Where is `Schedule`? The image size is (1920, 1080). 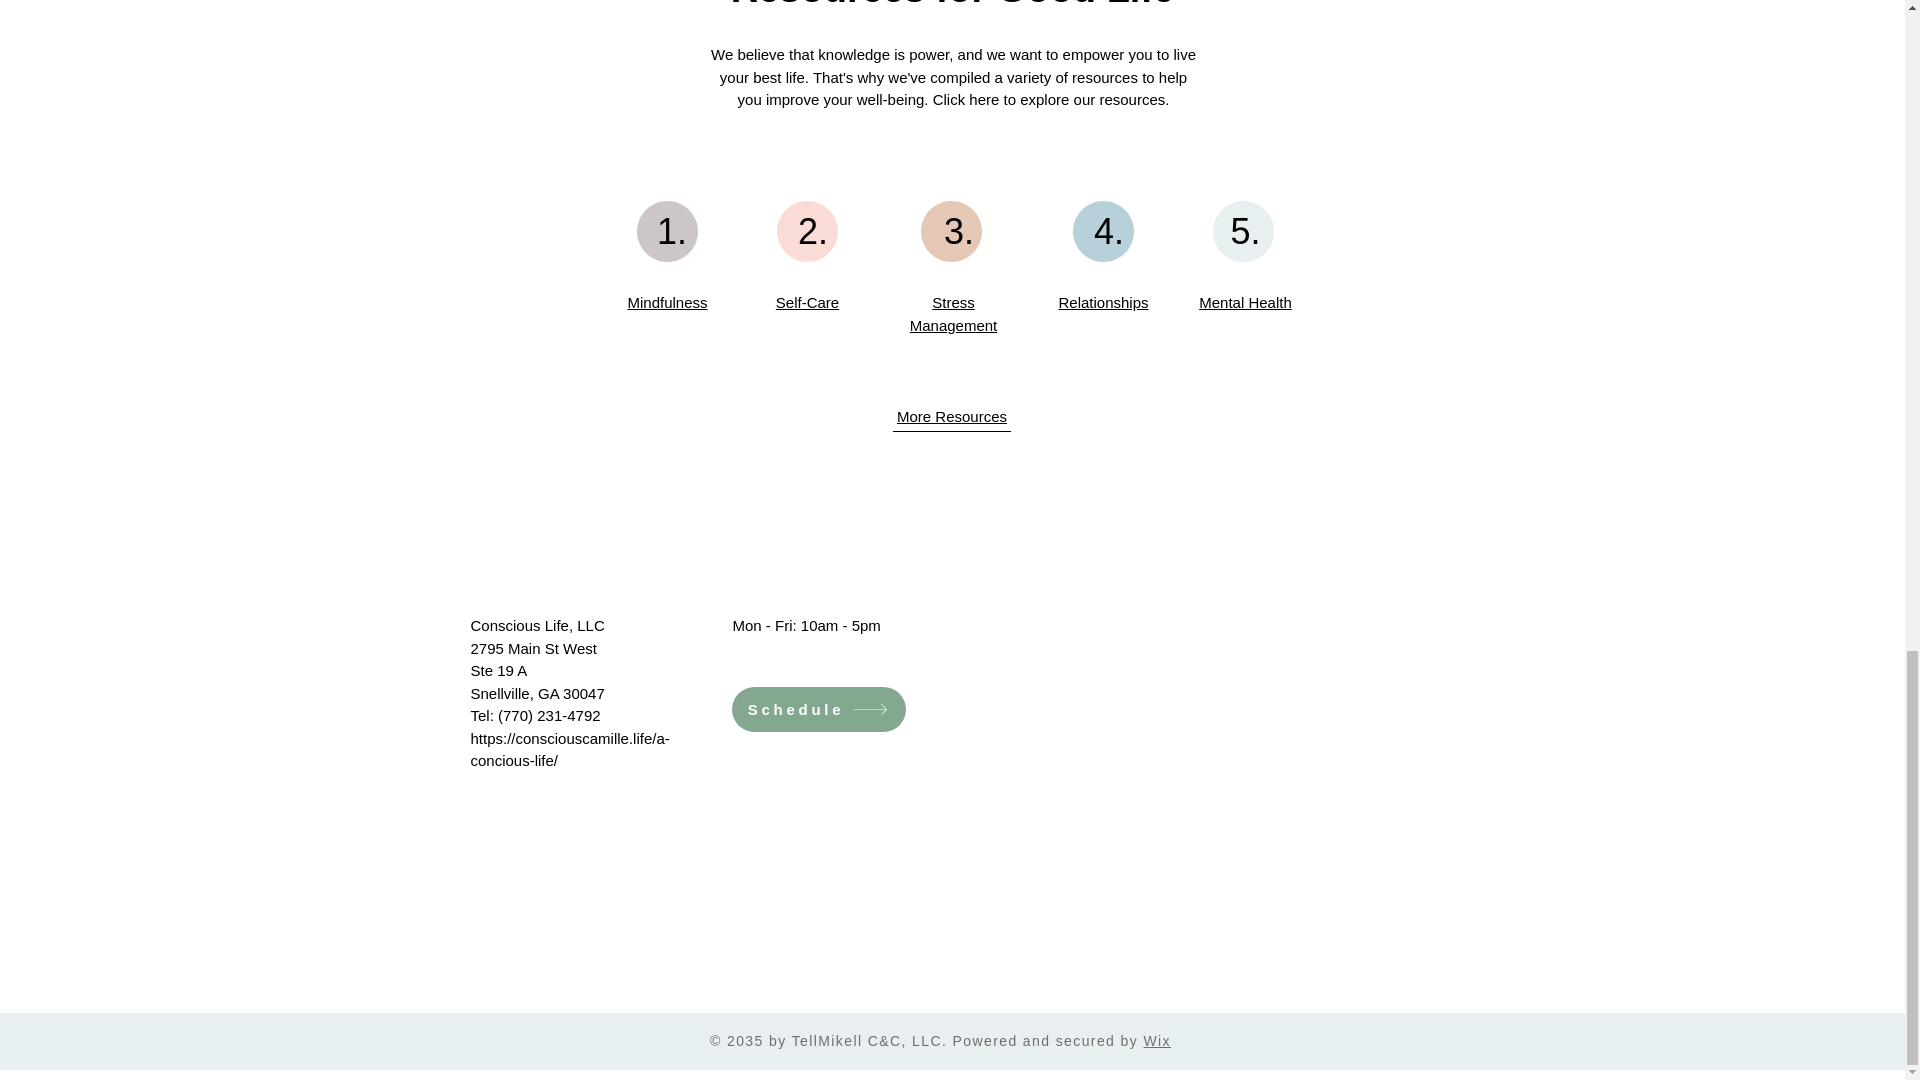
Schedule is located at coordinates (818, 709).